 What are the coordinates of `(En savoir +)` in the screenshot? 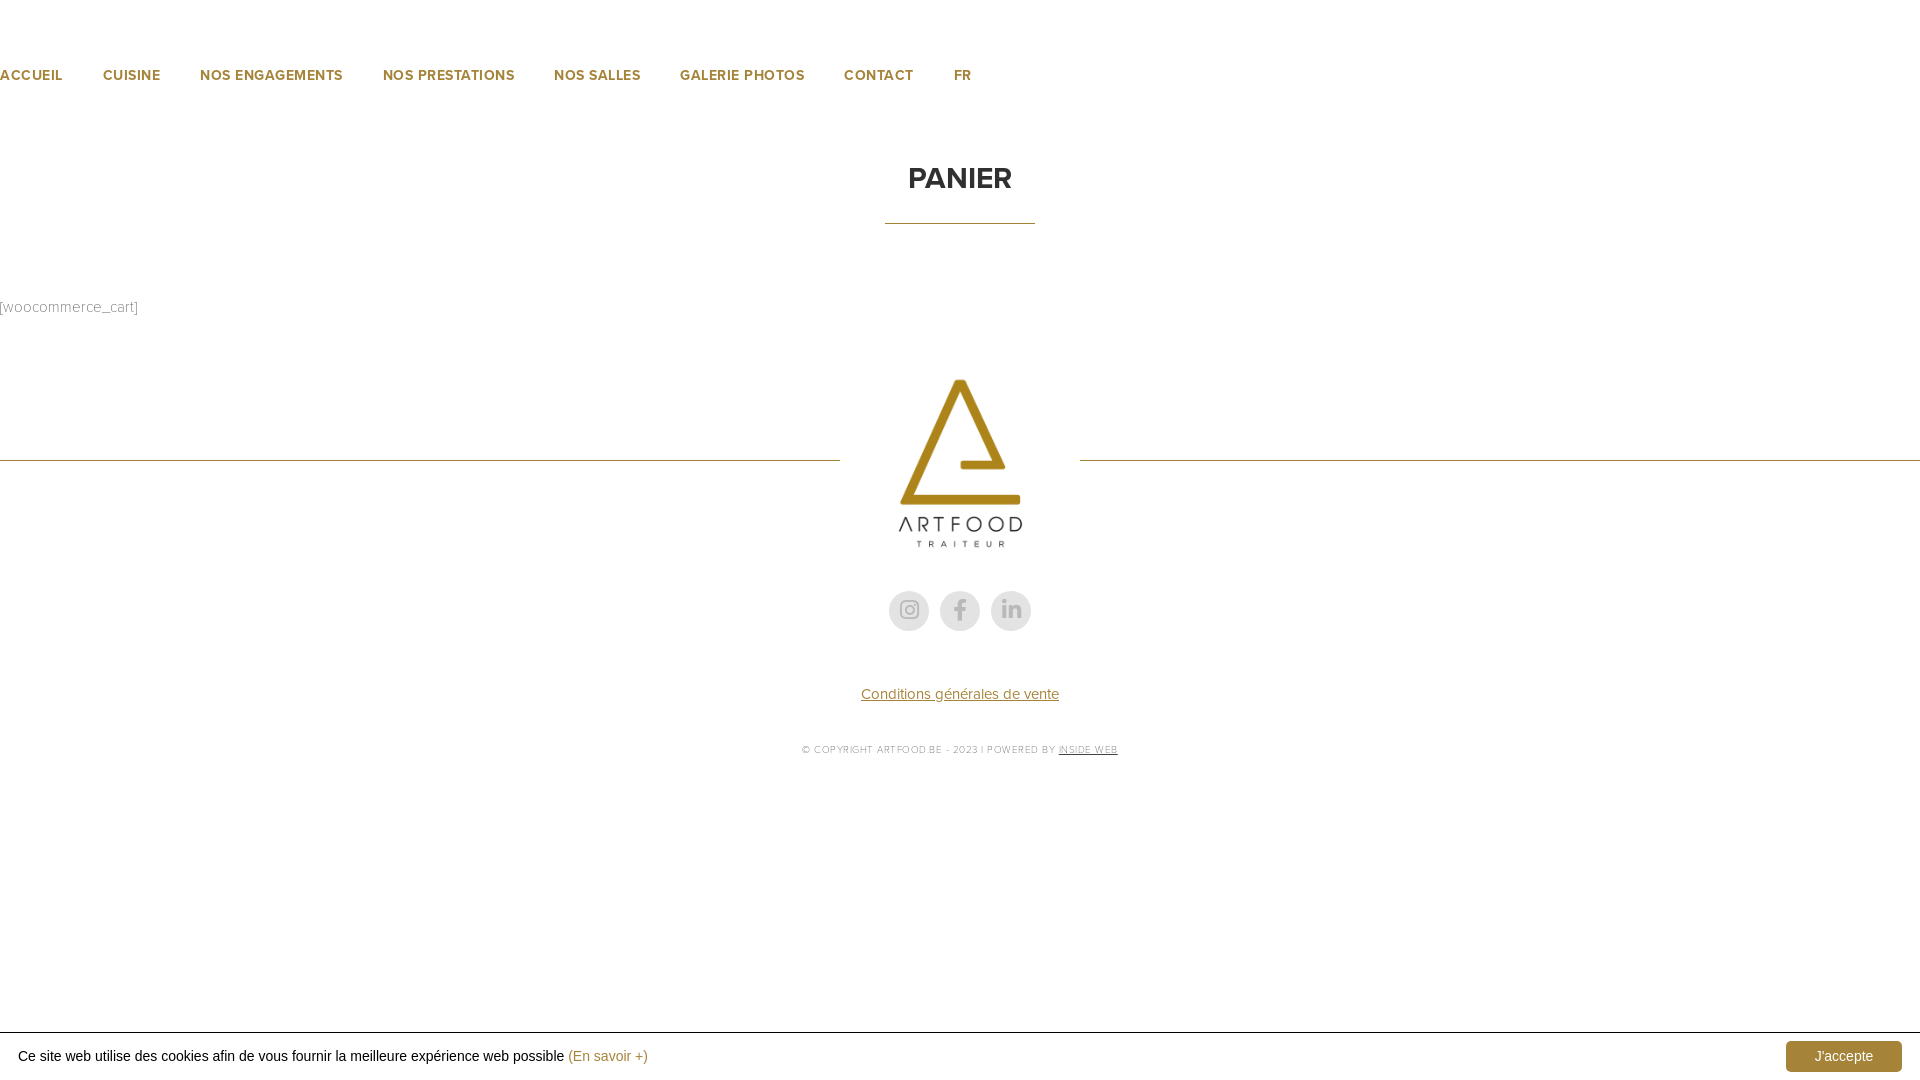 It's located at (608, 1056).